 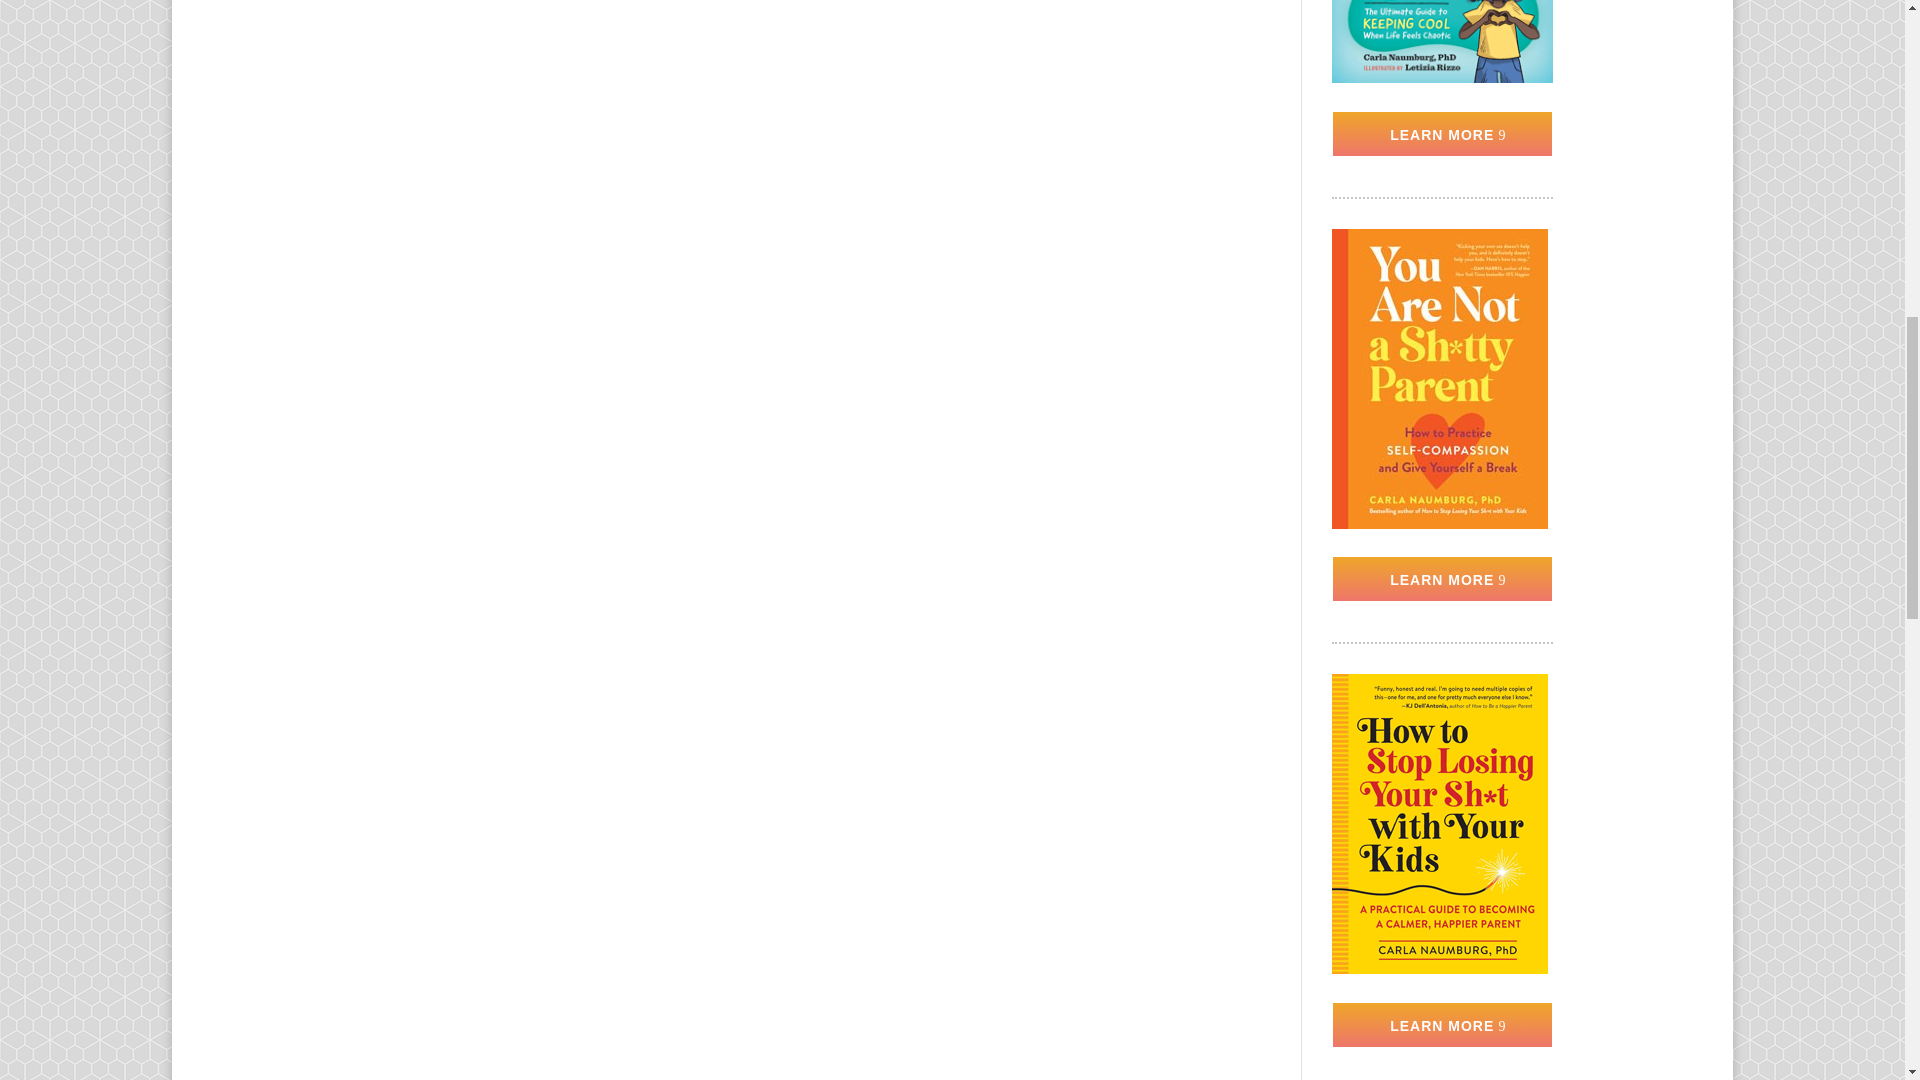 What do you see at coordinates (1442, 134) in the screenshot?
I see `LEARN MORE` at bounding box center [1442, 134].